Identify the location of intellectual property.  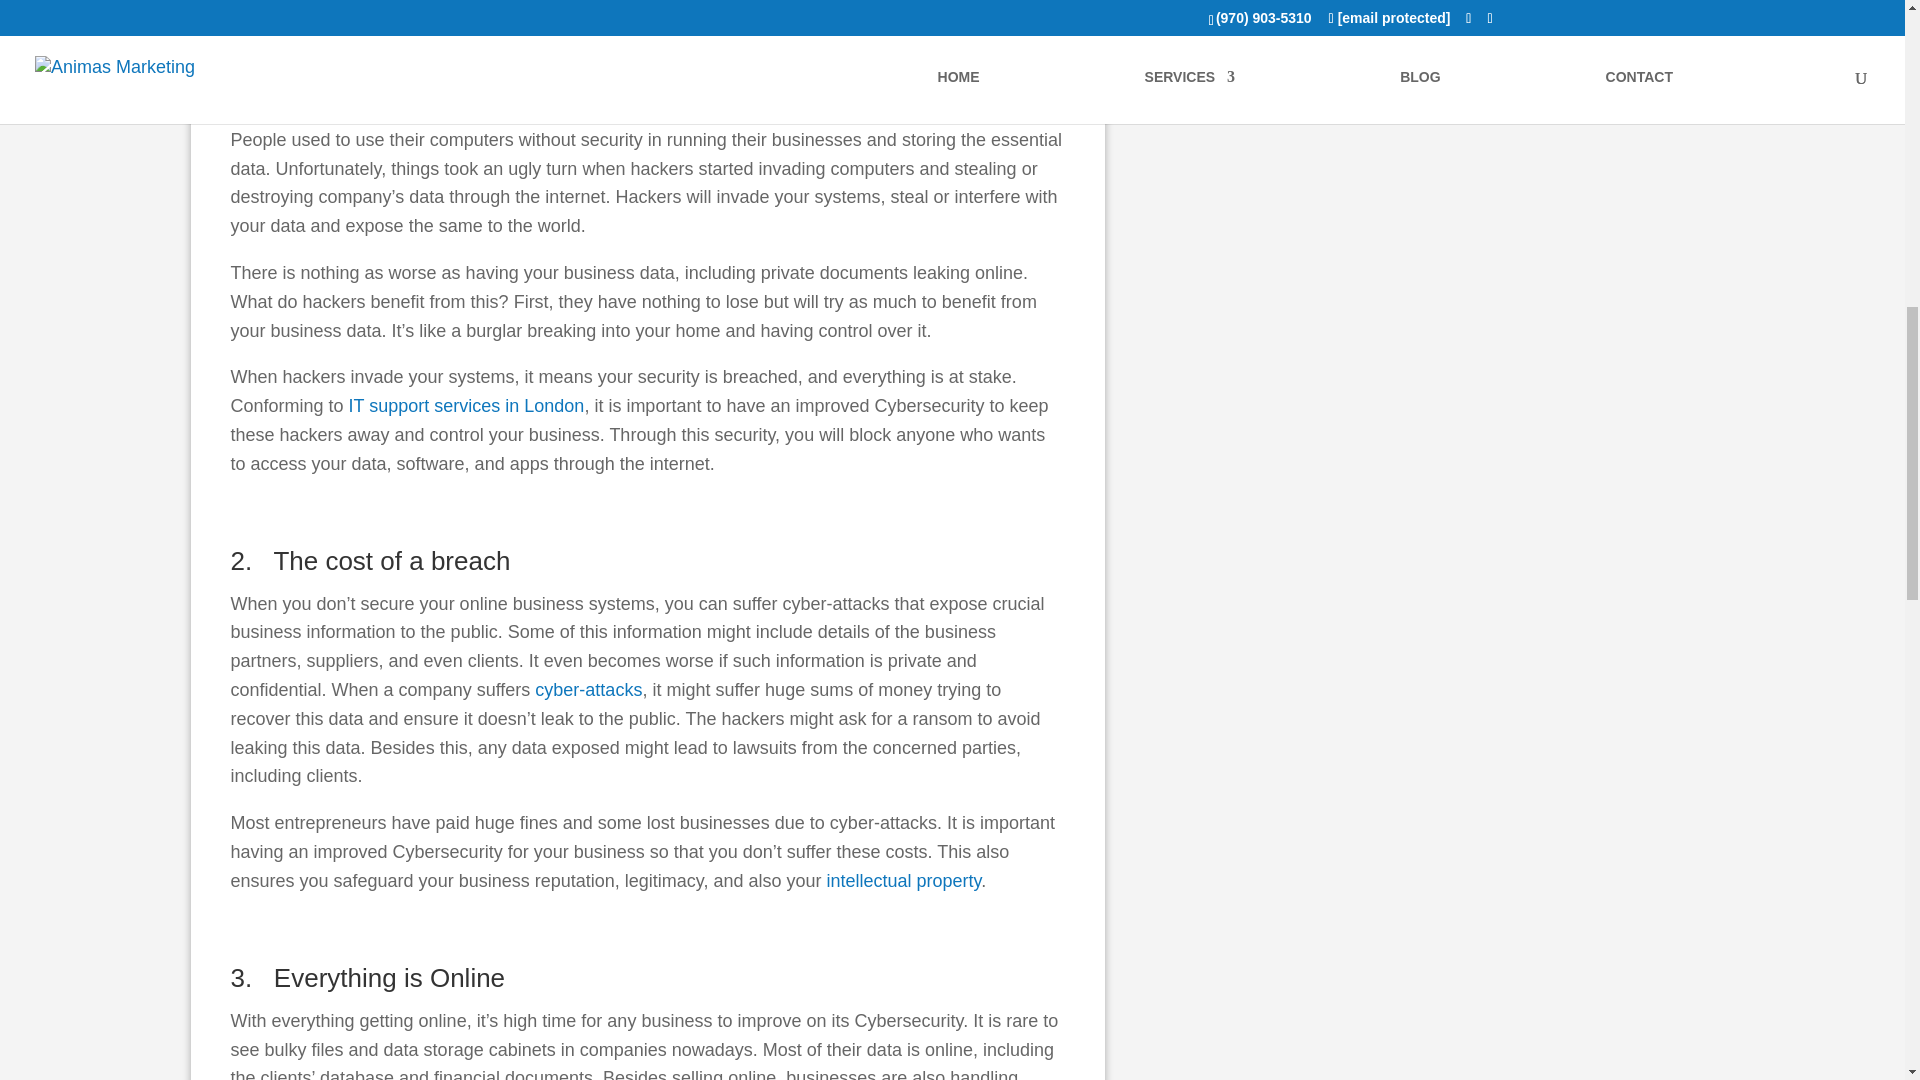
(904, 880).